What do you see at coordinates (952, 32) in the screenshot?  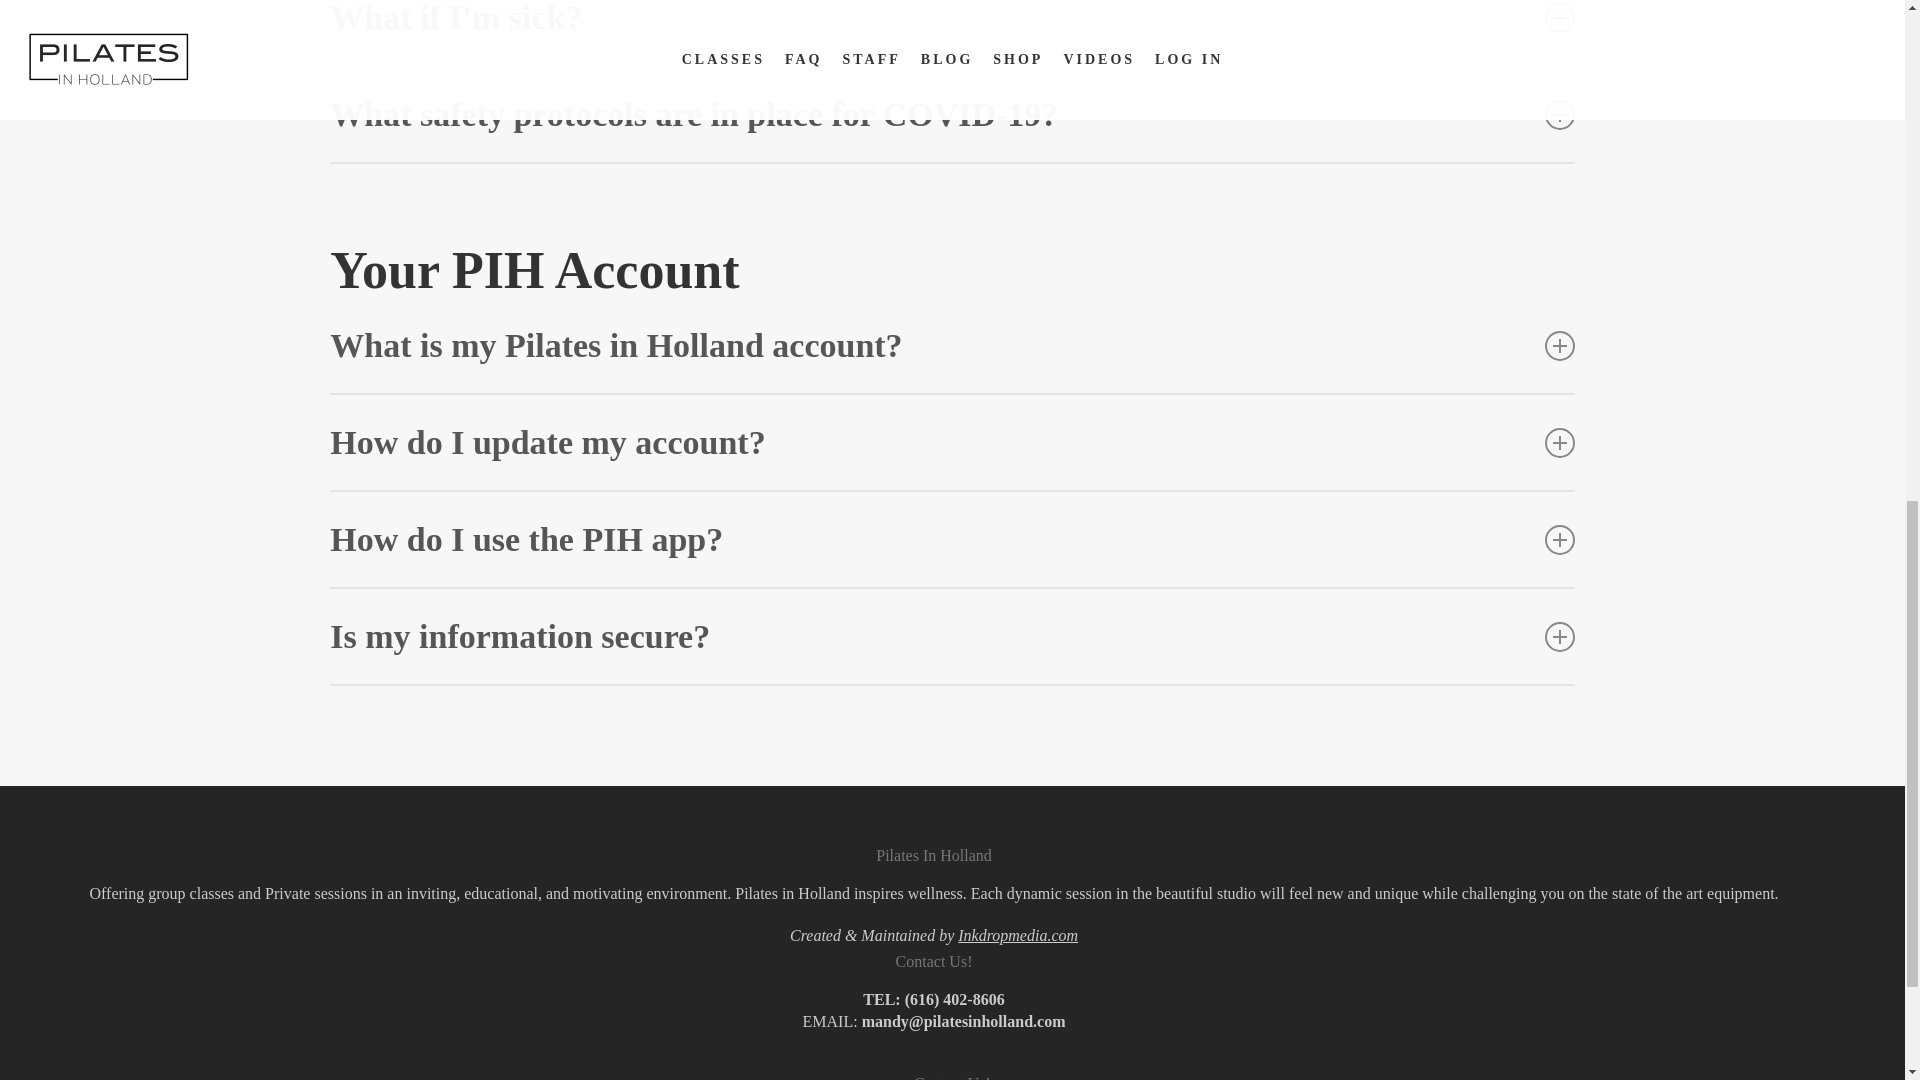 I see `What if I'm sick?` at bounding box center [952, 32].